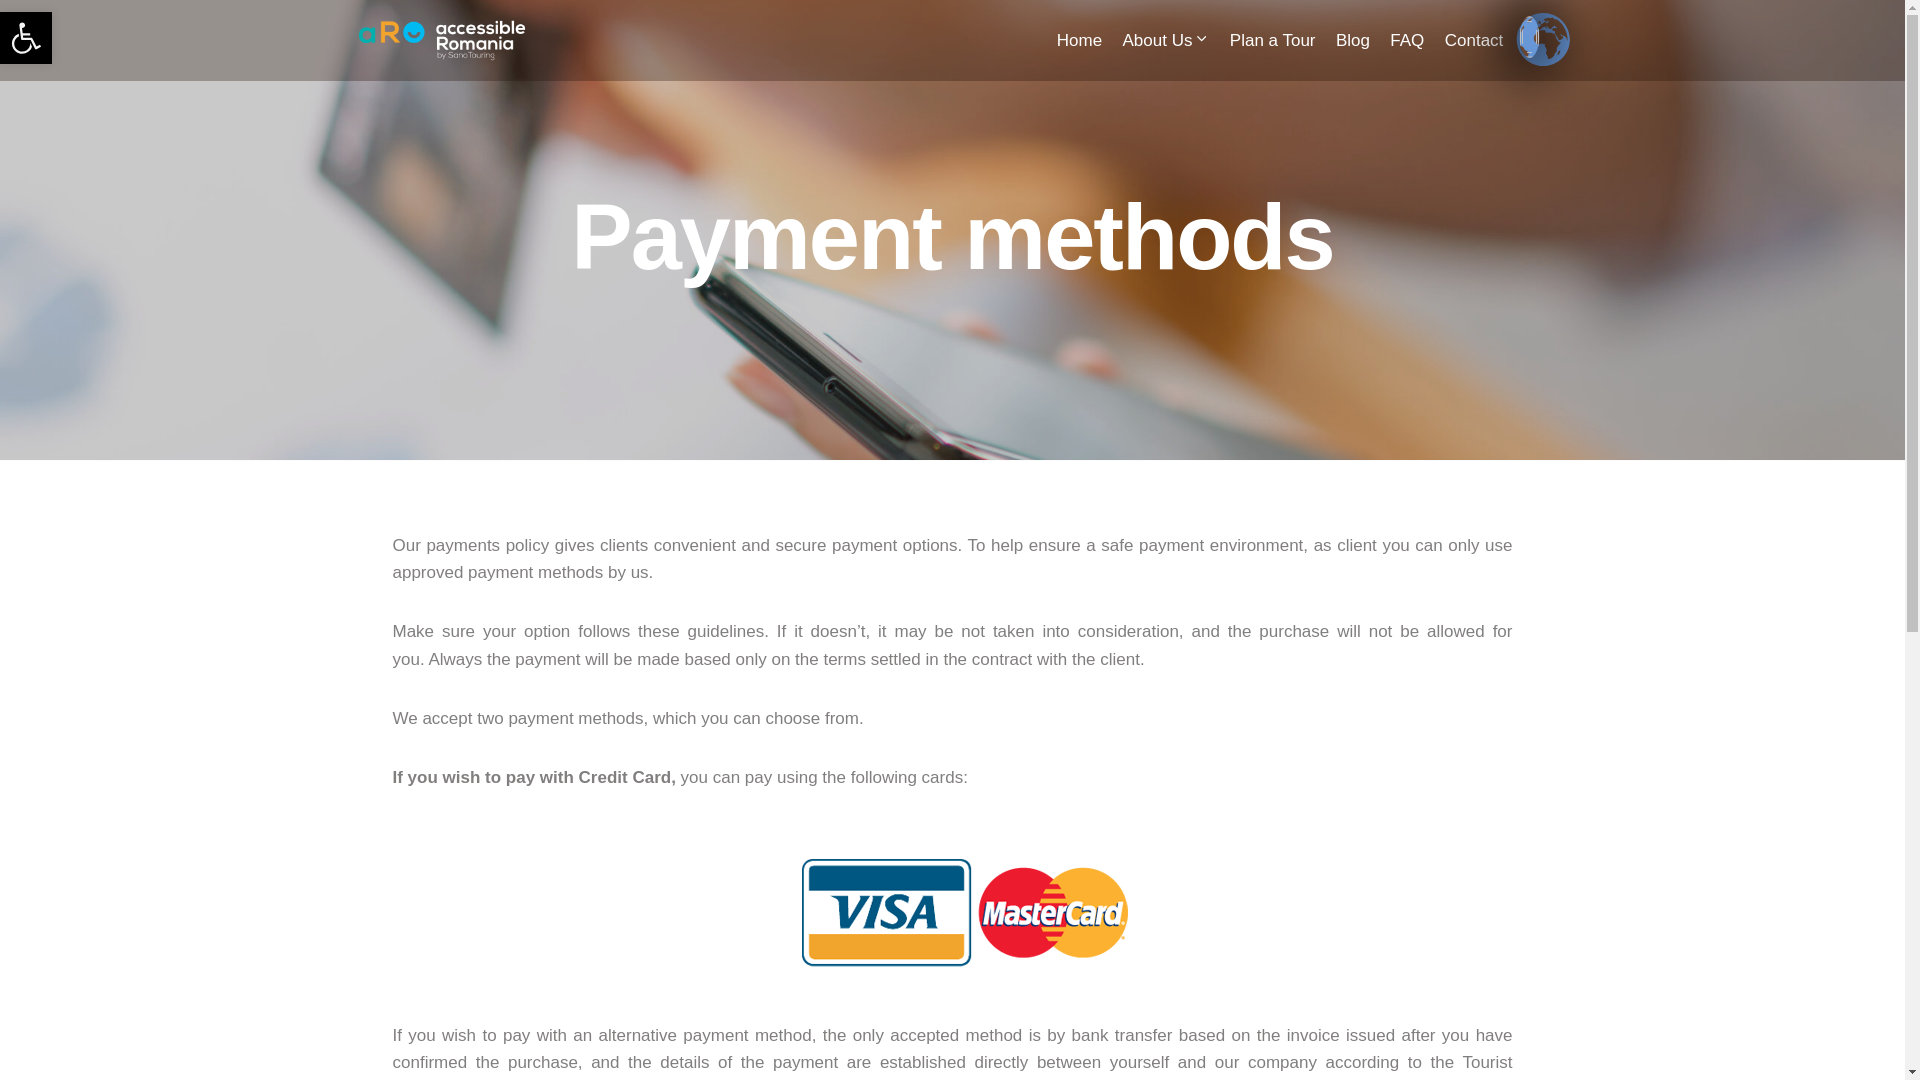  Describe the element at coordinates (1165, 40) in the screenshot. I see `Accessibility Tools` at that location.